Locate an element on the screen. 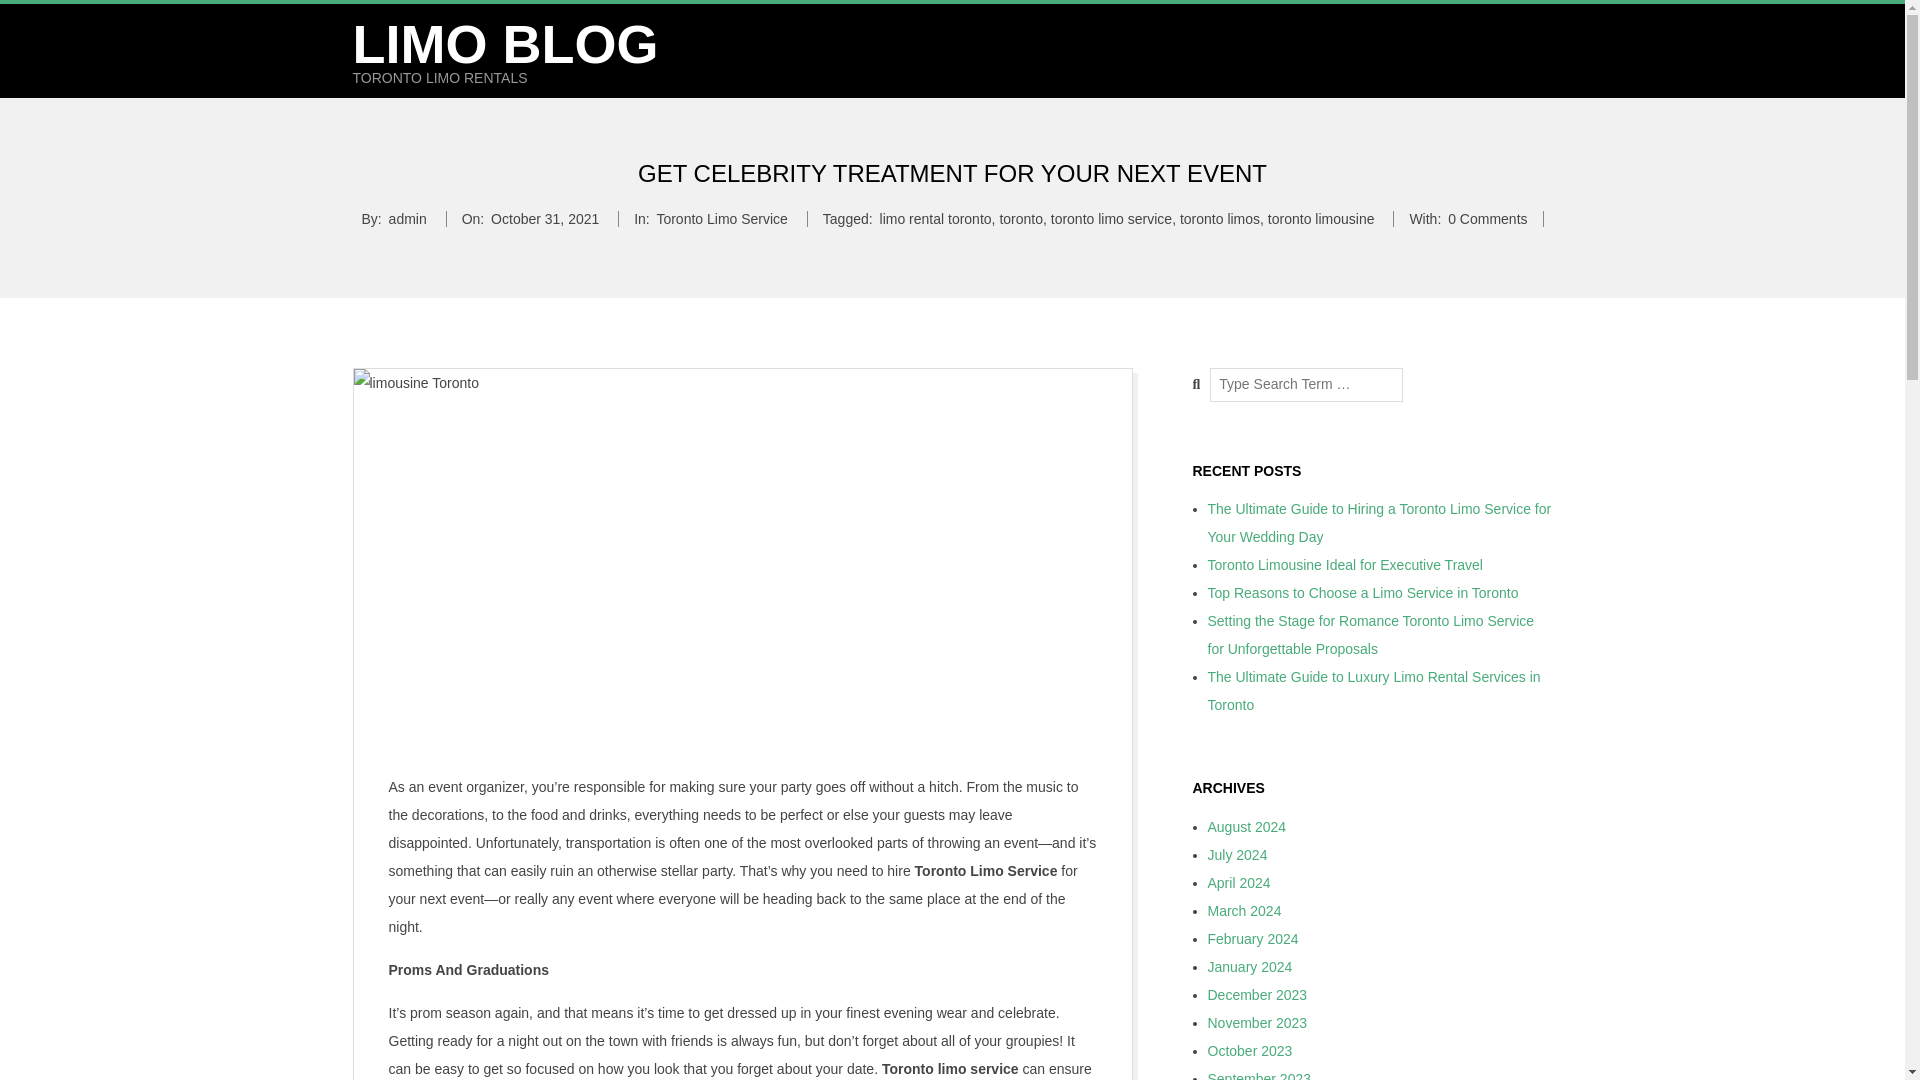 This screenshot has width=1920, height=1080. April 2024 is located at coordinates (1239, 882).